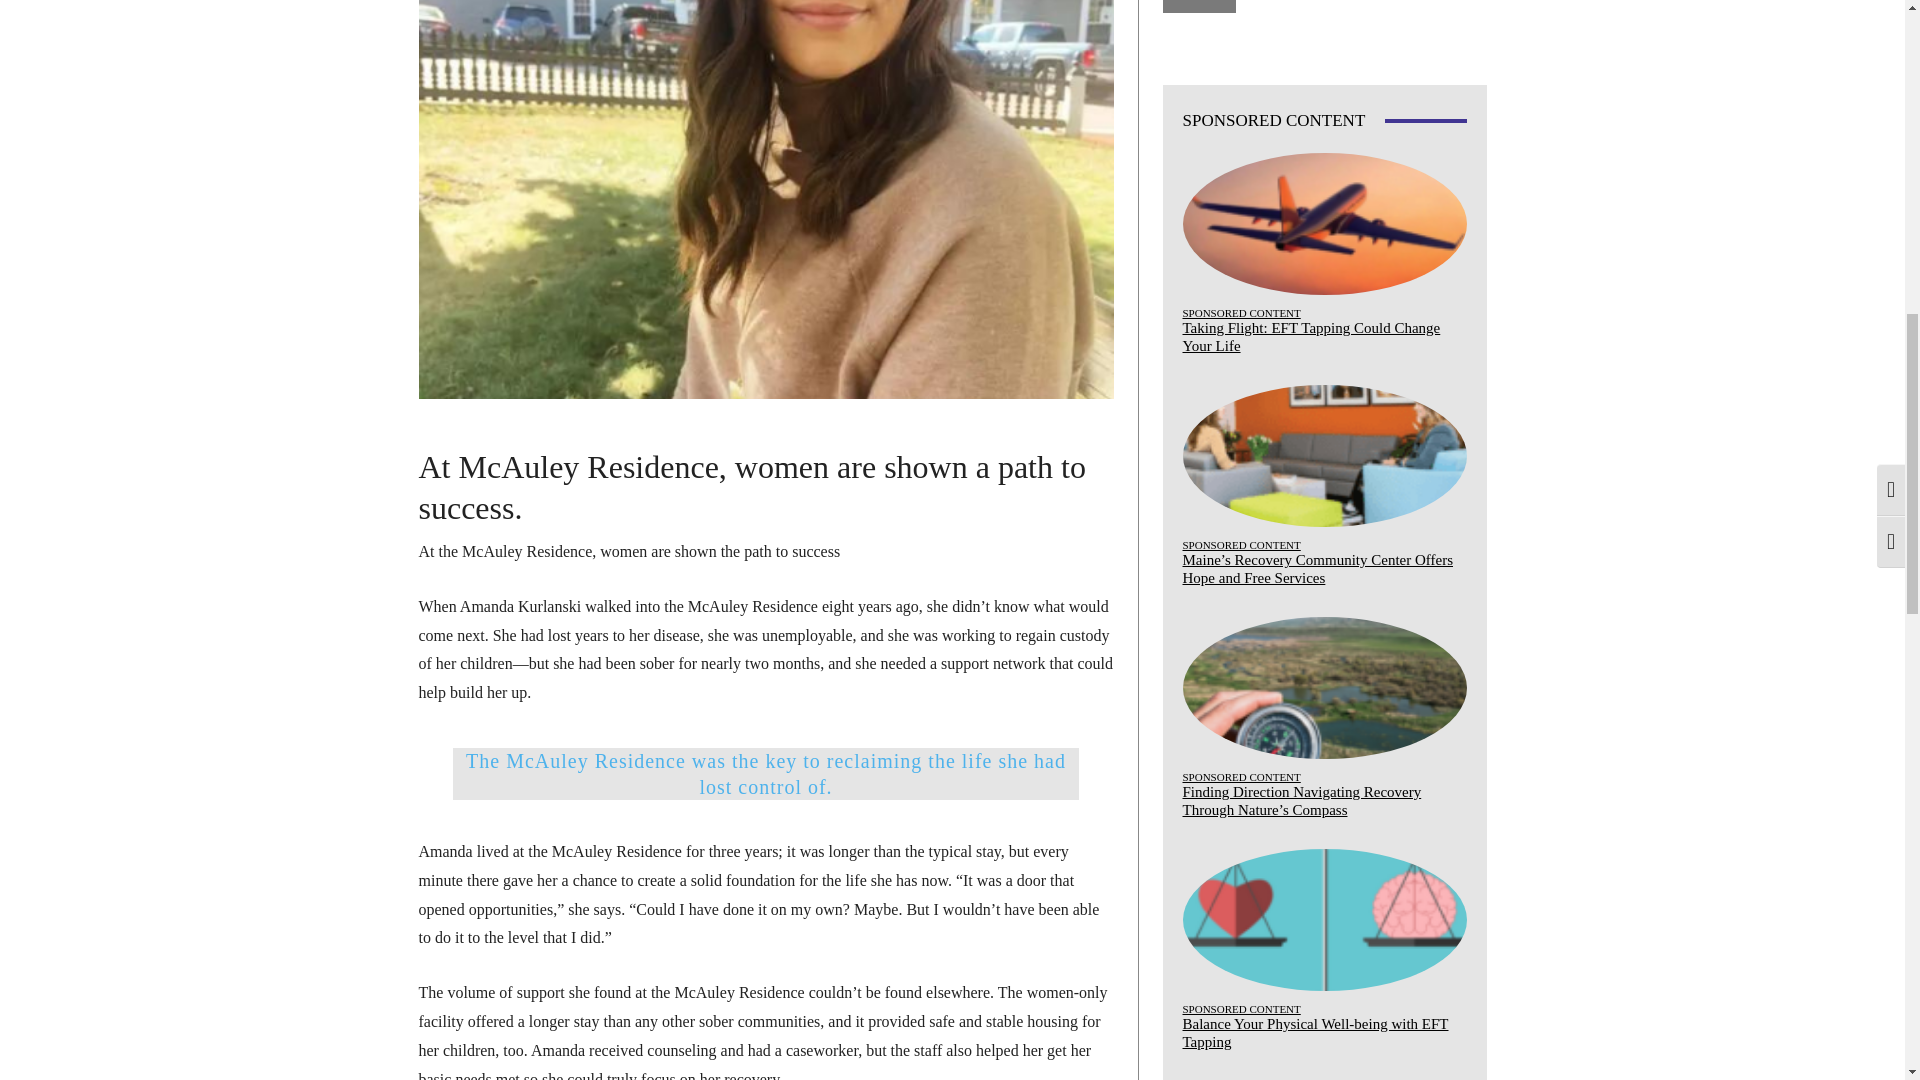  Describe the element at coordinates (1198, 7) in the screenshot. I see `Join Us` at that location.